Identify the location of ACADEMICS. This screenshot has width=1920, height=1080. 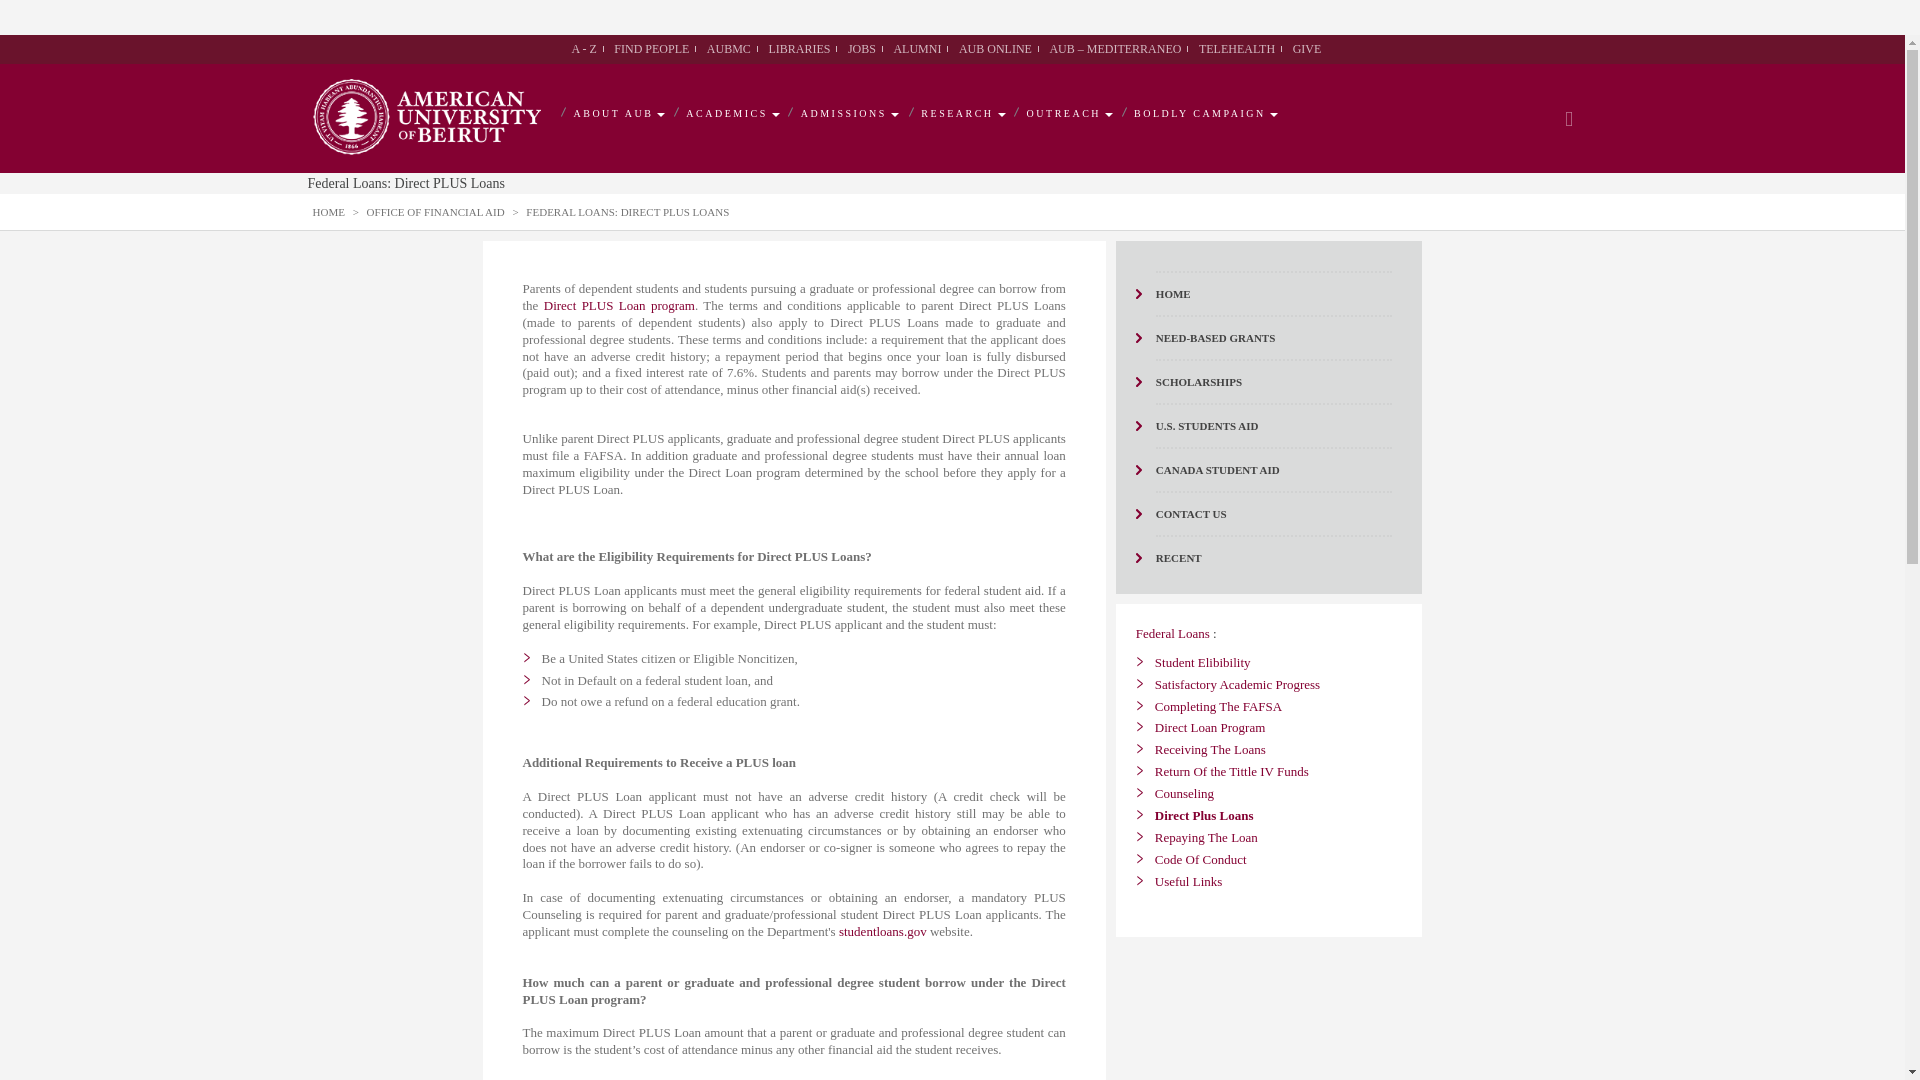
(729, 114).